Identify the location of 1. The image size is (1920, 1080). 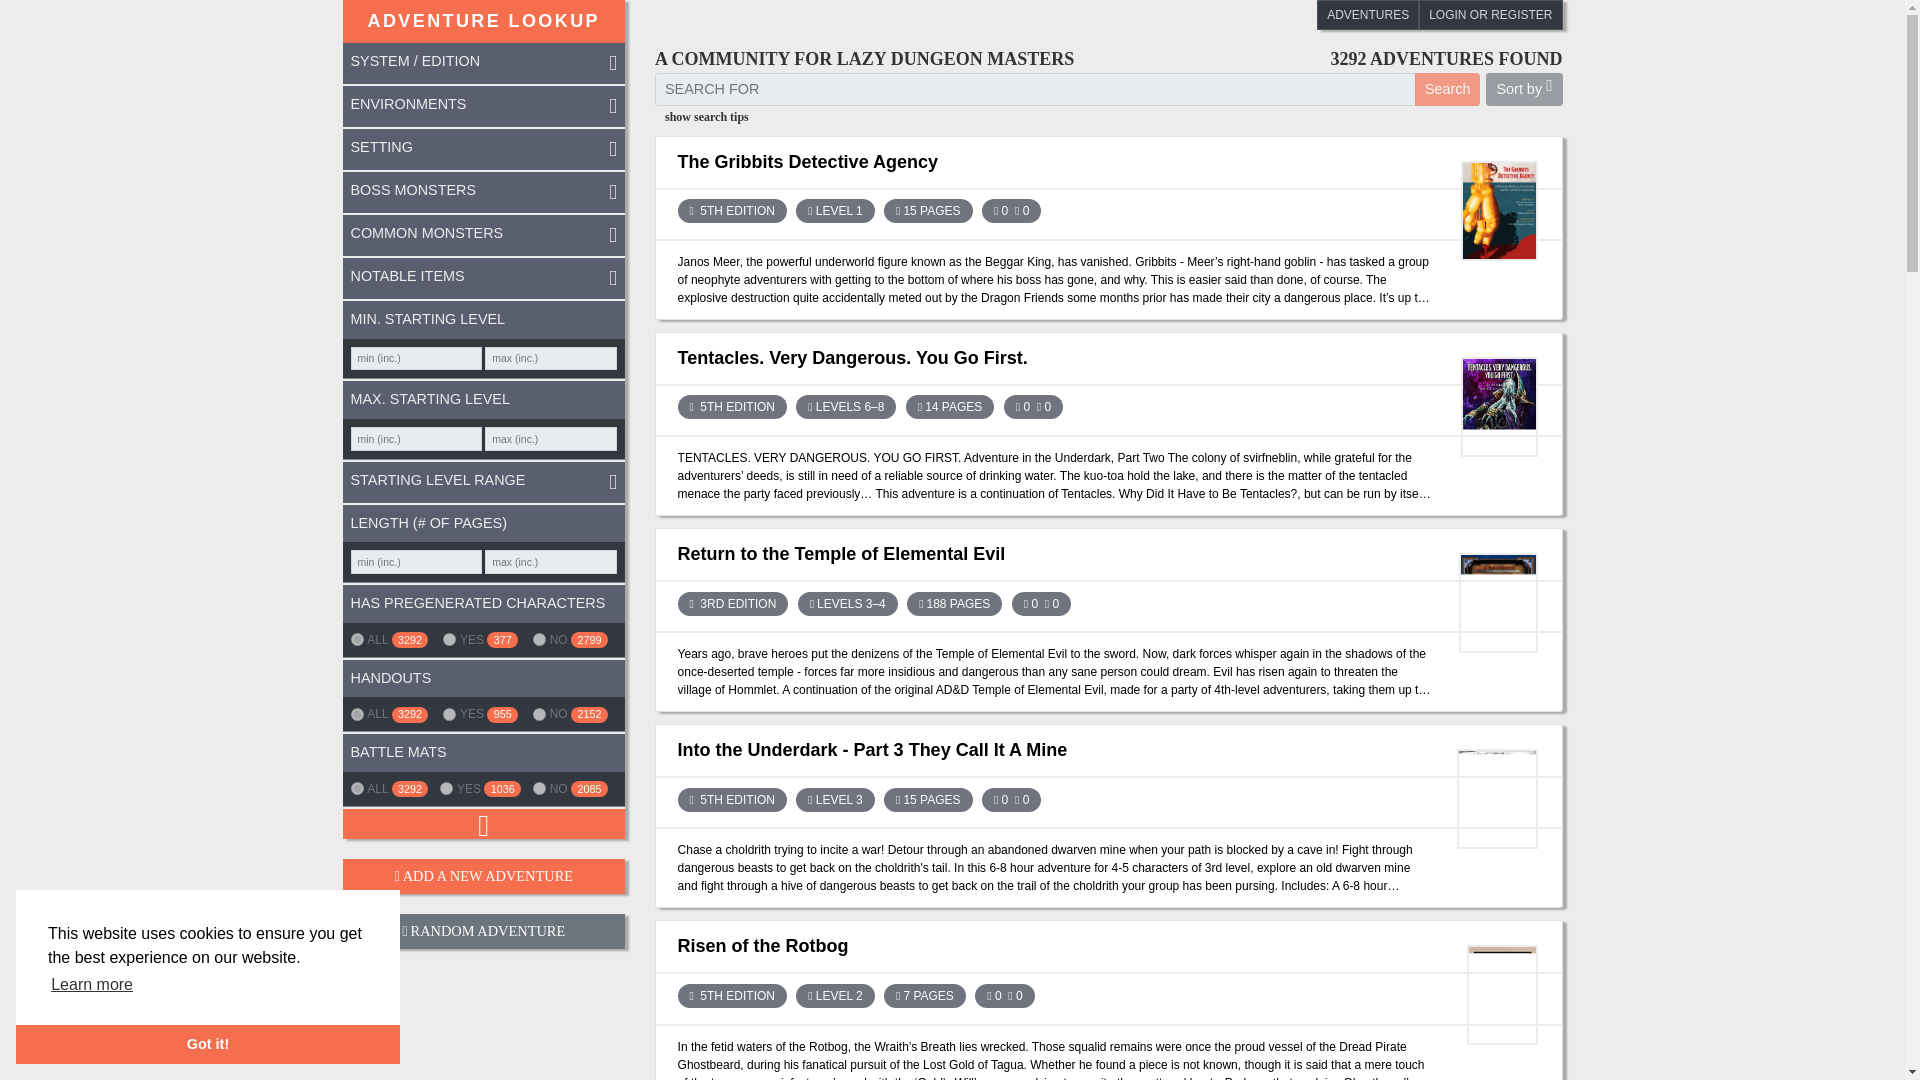
(450, 638).